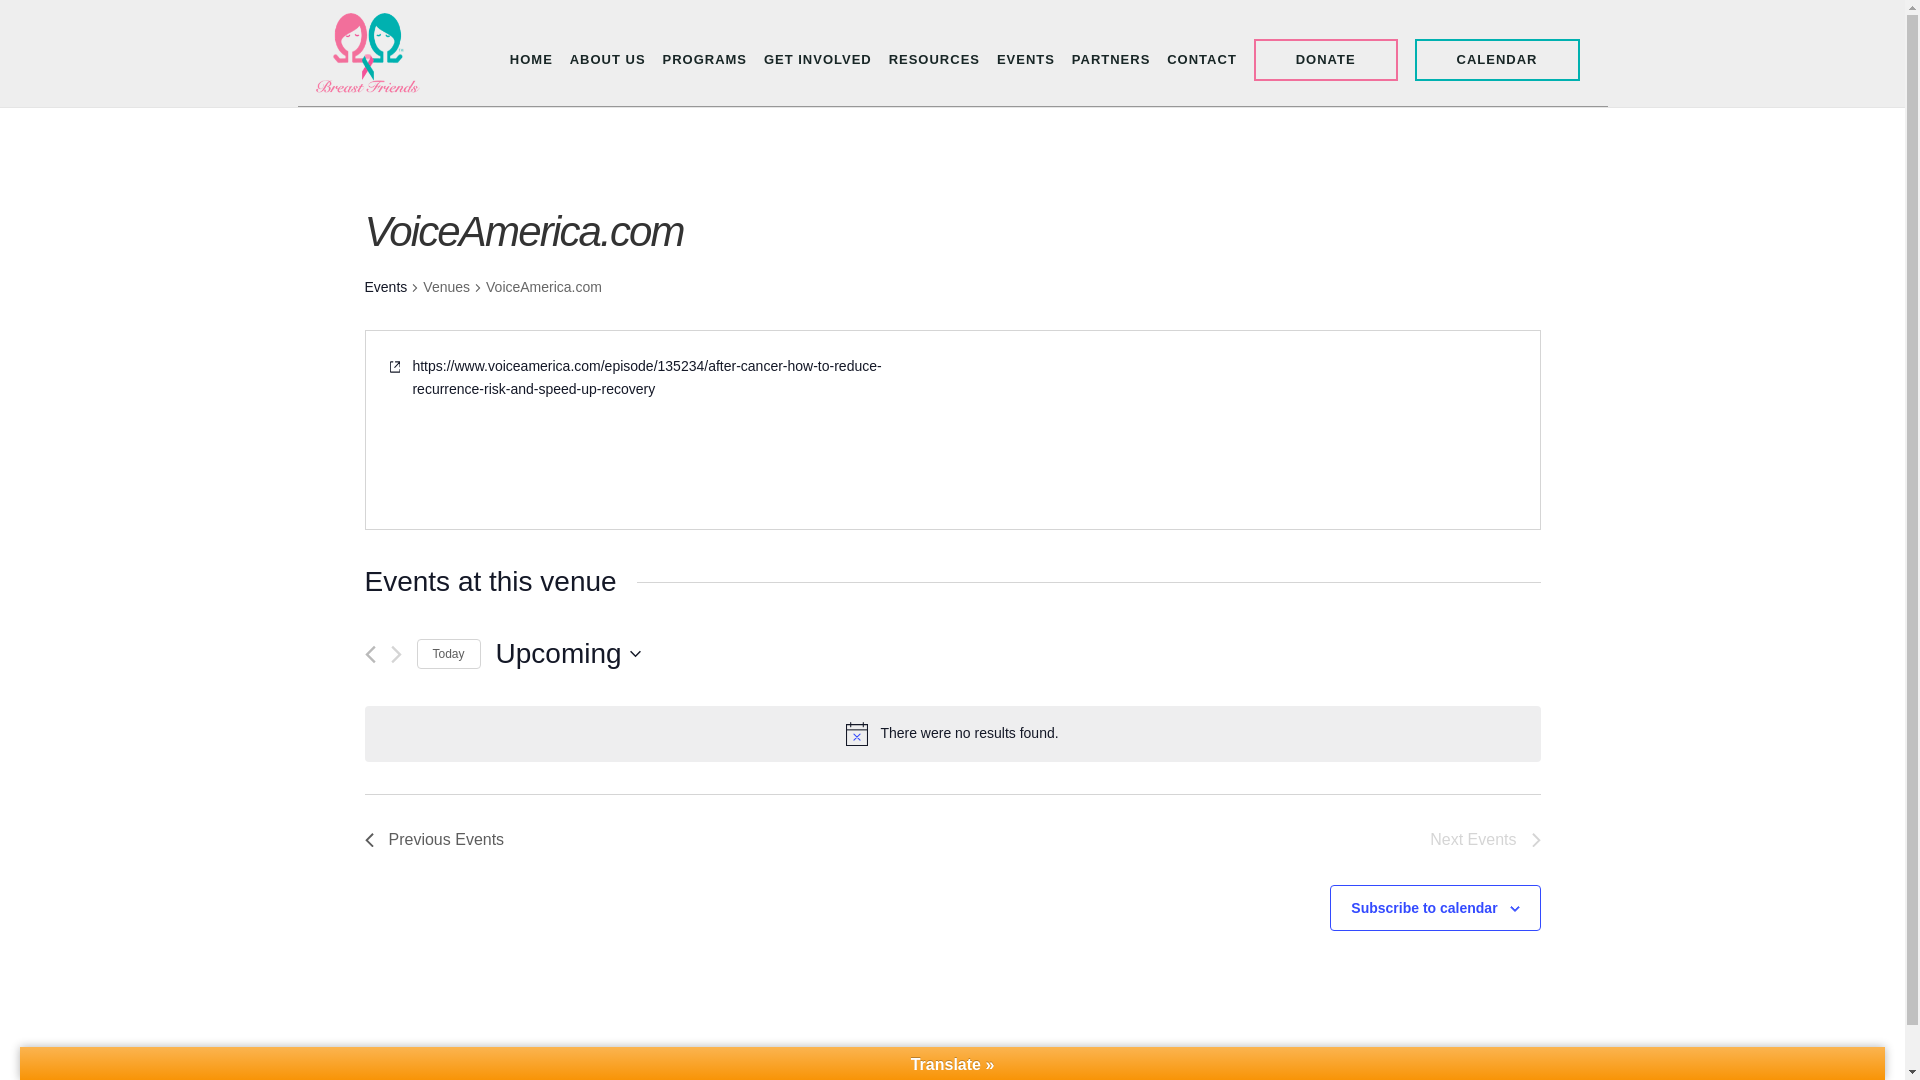 Image resolution: width=1920 pixels, height=1080 pixels. What do you see at coordinates (386, 288) in the screenshot?
I see `Events` at bounding box center [386, 288].